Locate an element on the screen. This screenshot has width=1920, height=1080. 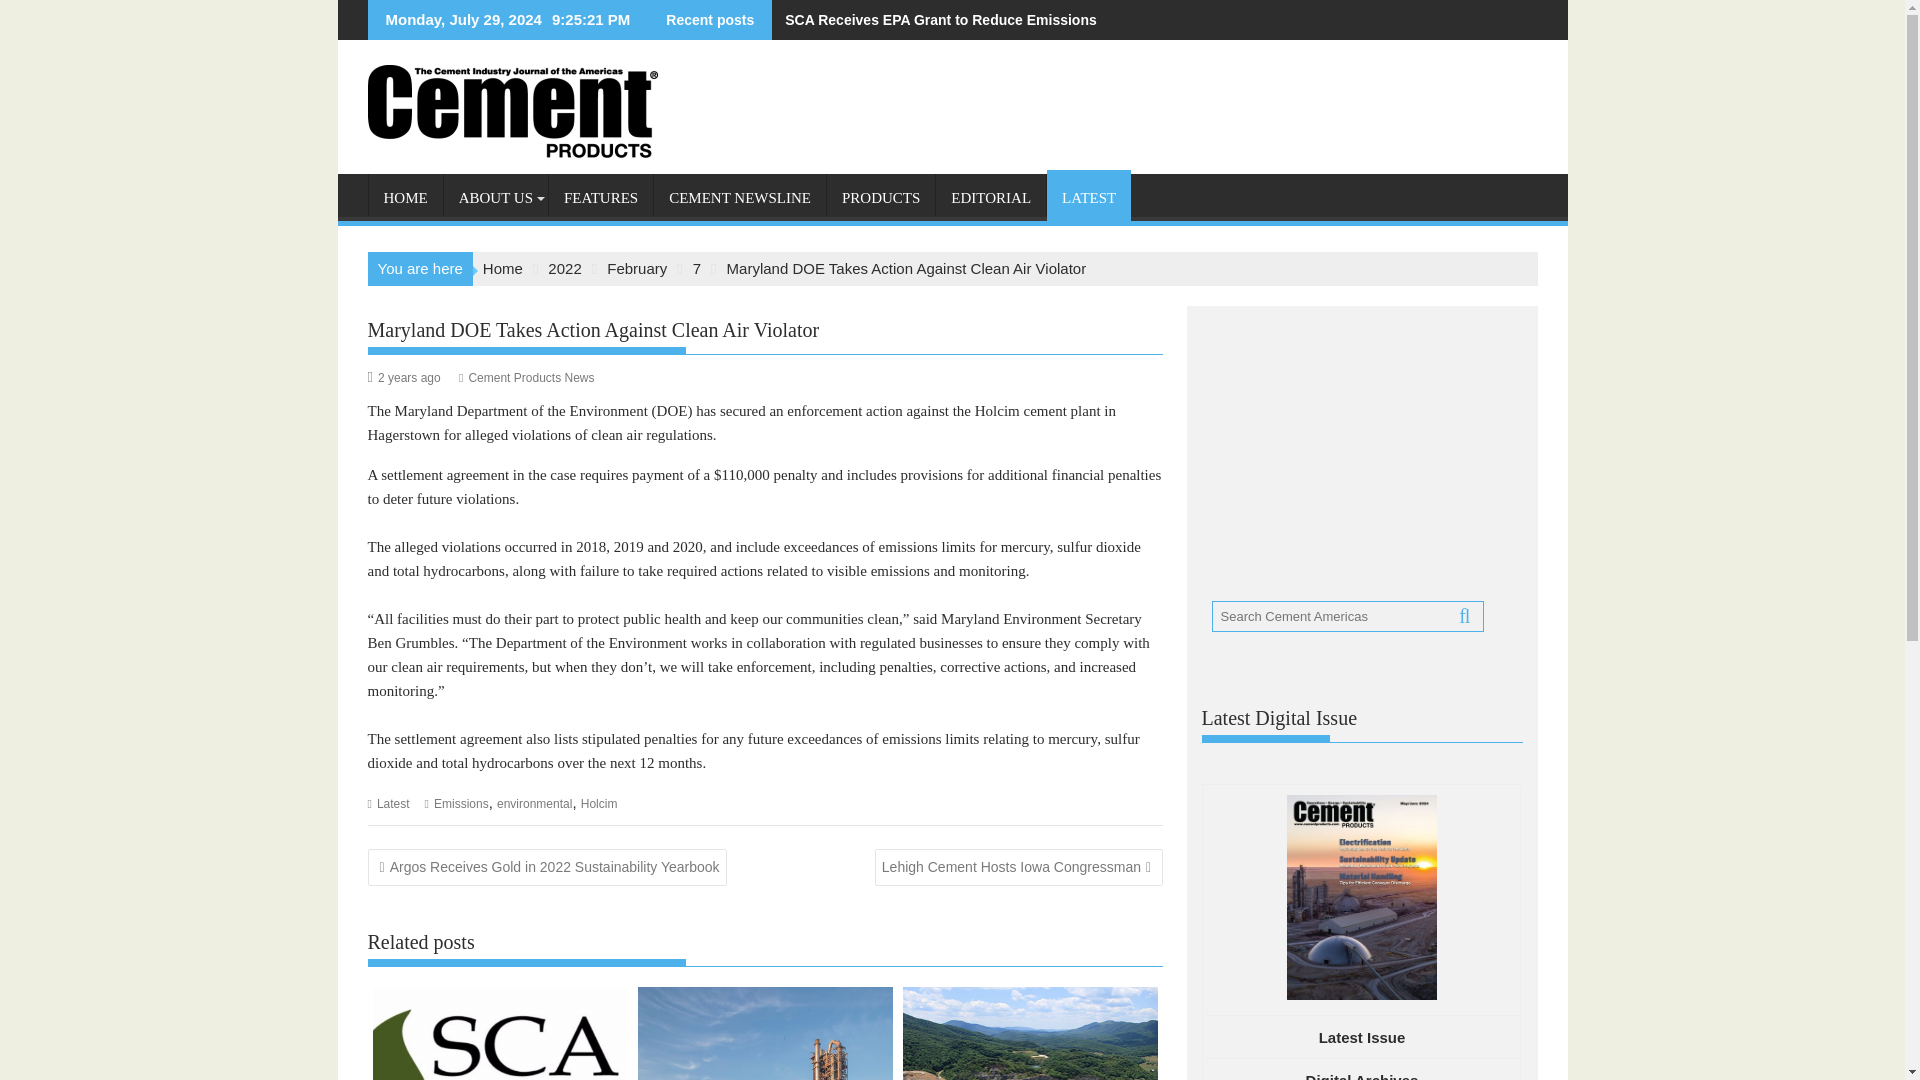
Latest is located at coordinates (393, 804).